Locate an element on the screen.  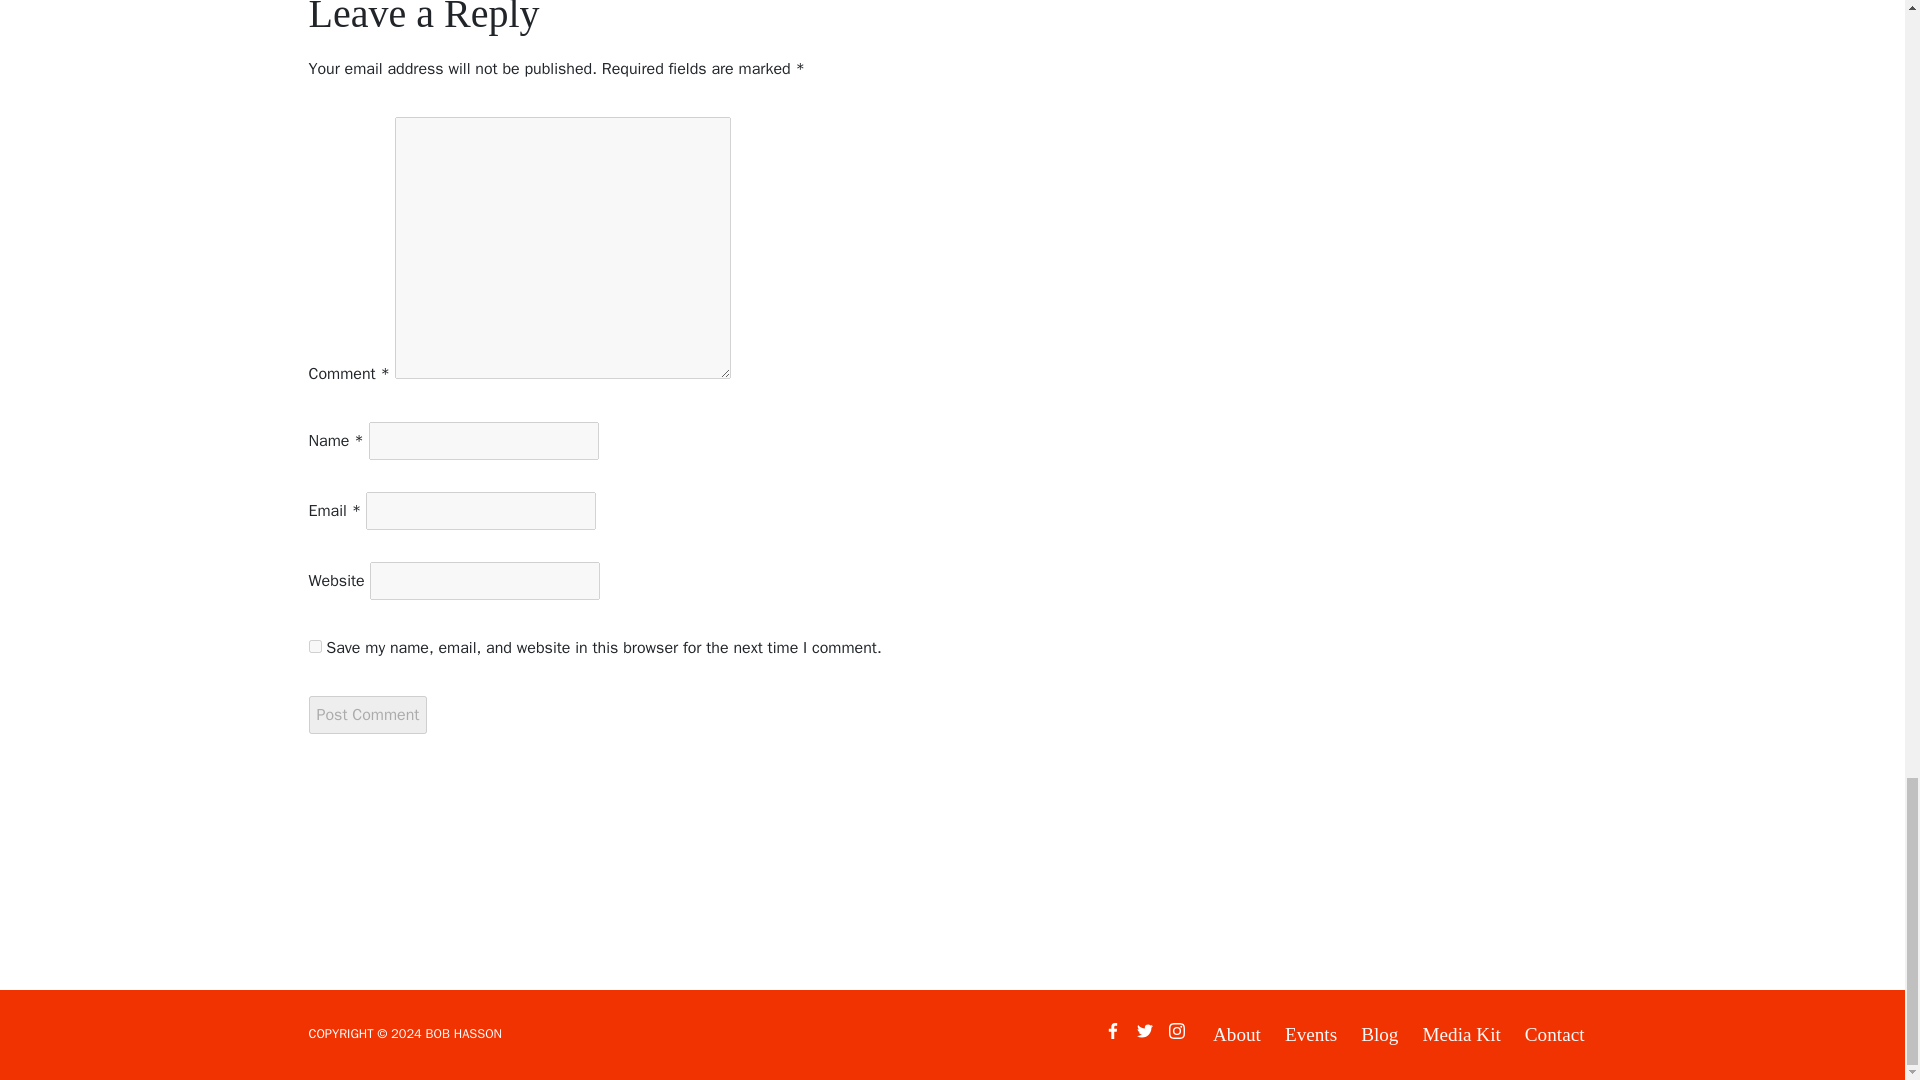
About is located at coordinates (1237, 1035).